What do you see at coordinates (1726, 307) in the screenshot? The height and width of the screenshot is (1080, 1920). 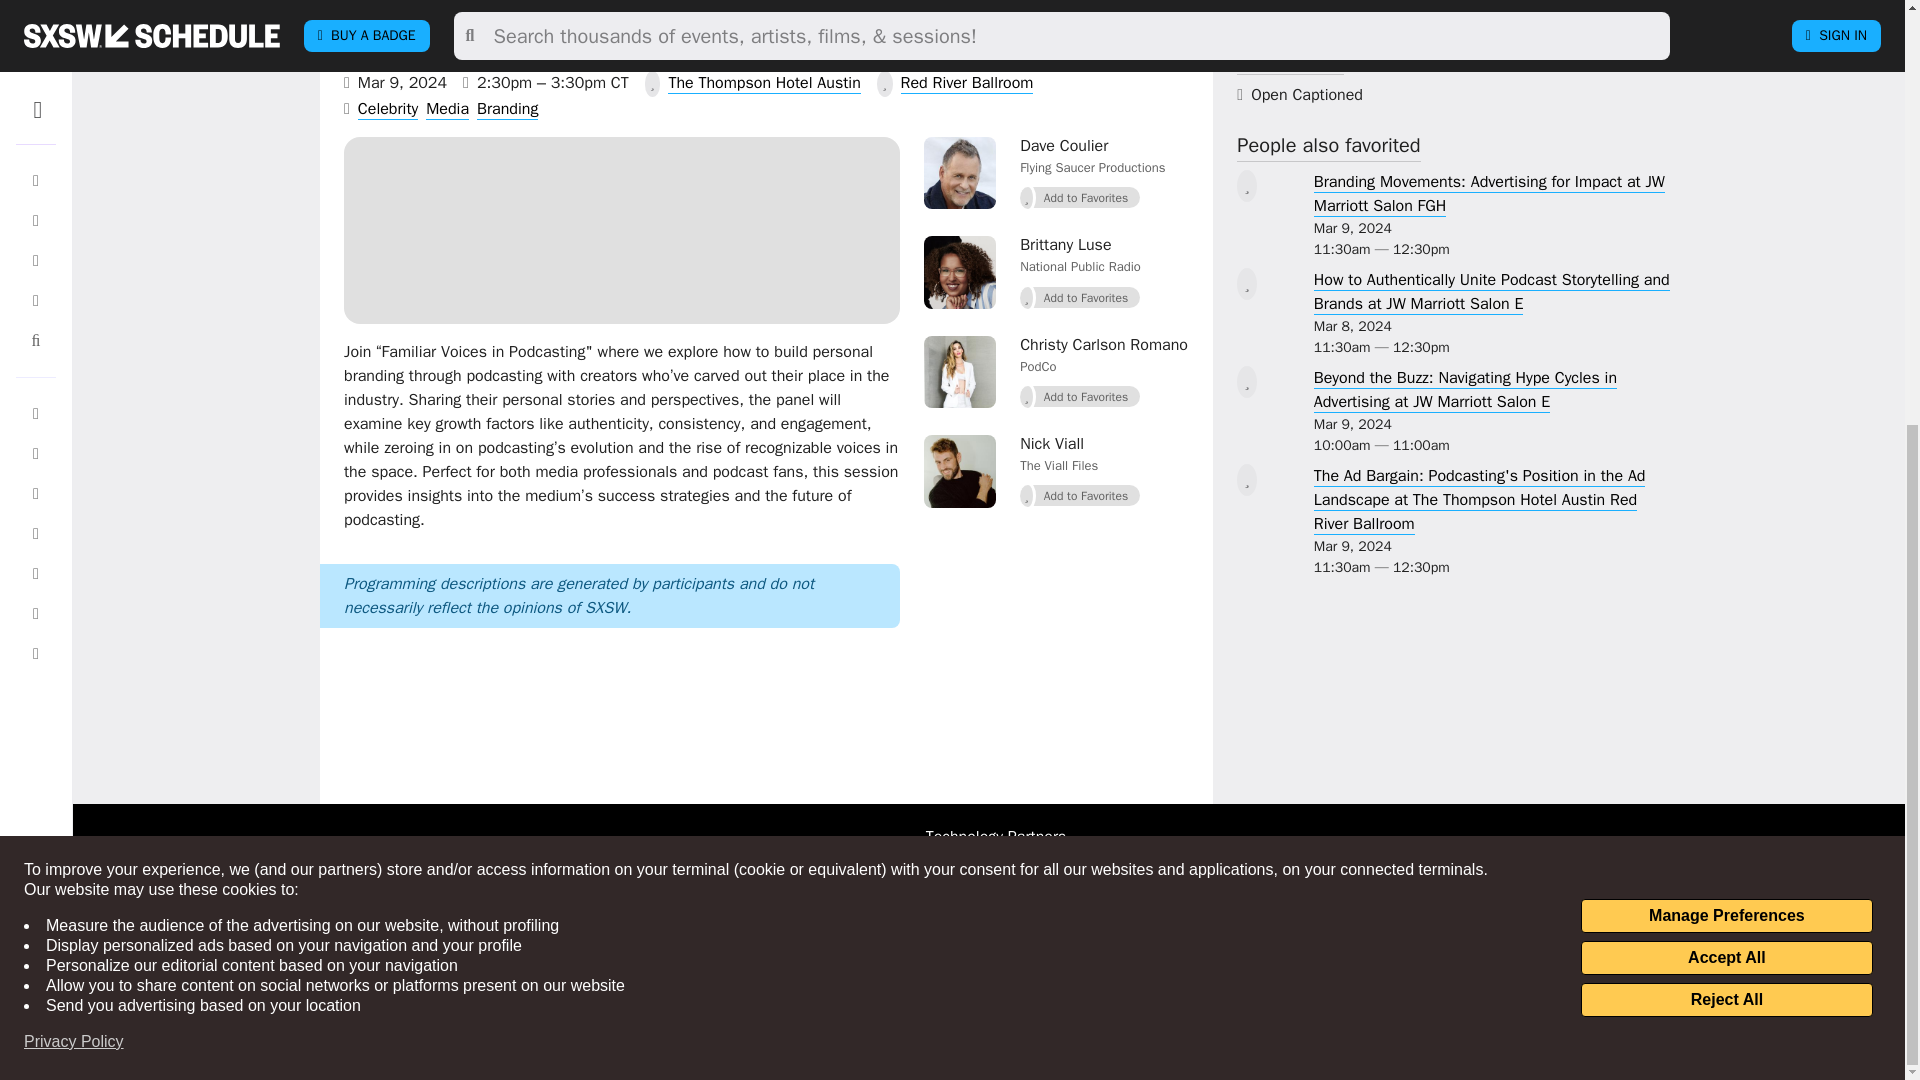 I see `Reject All` at bounding box center [1726, 307].